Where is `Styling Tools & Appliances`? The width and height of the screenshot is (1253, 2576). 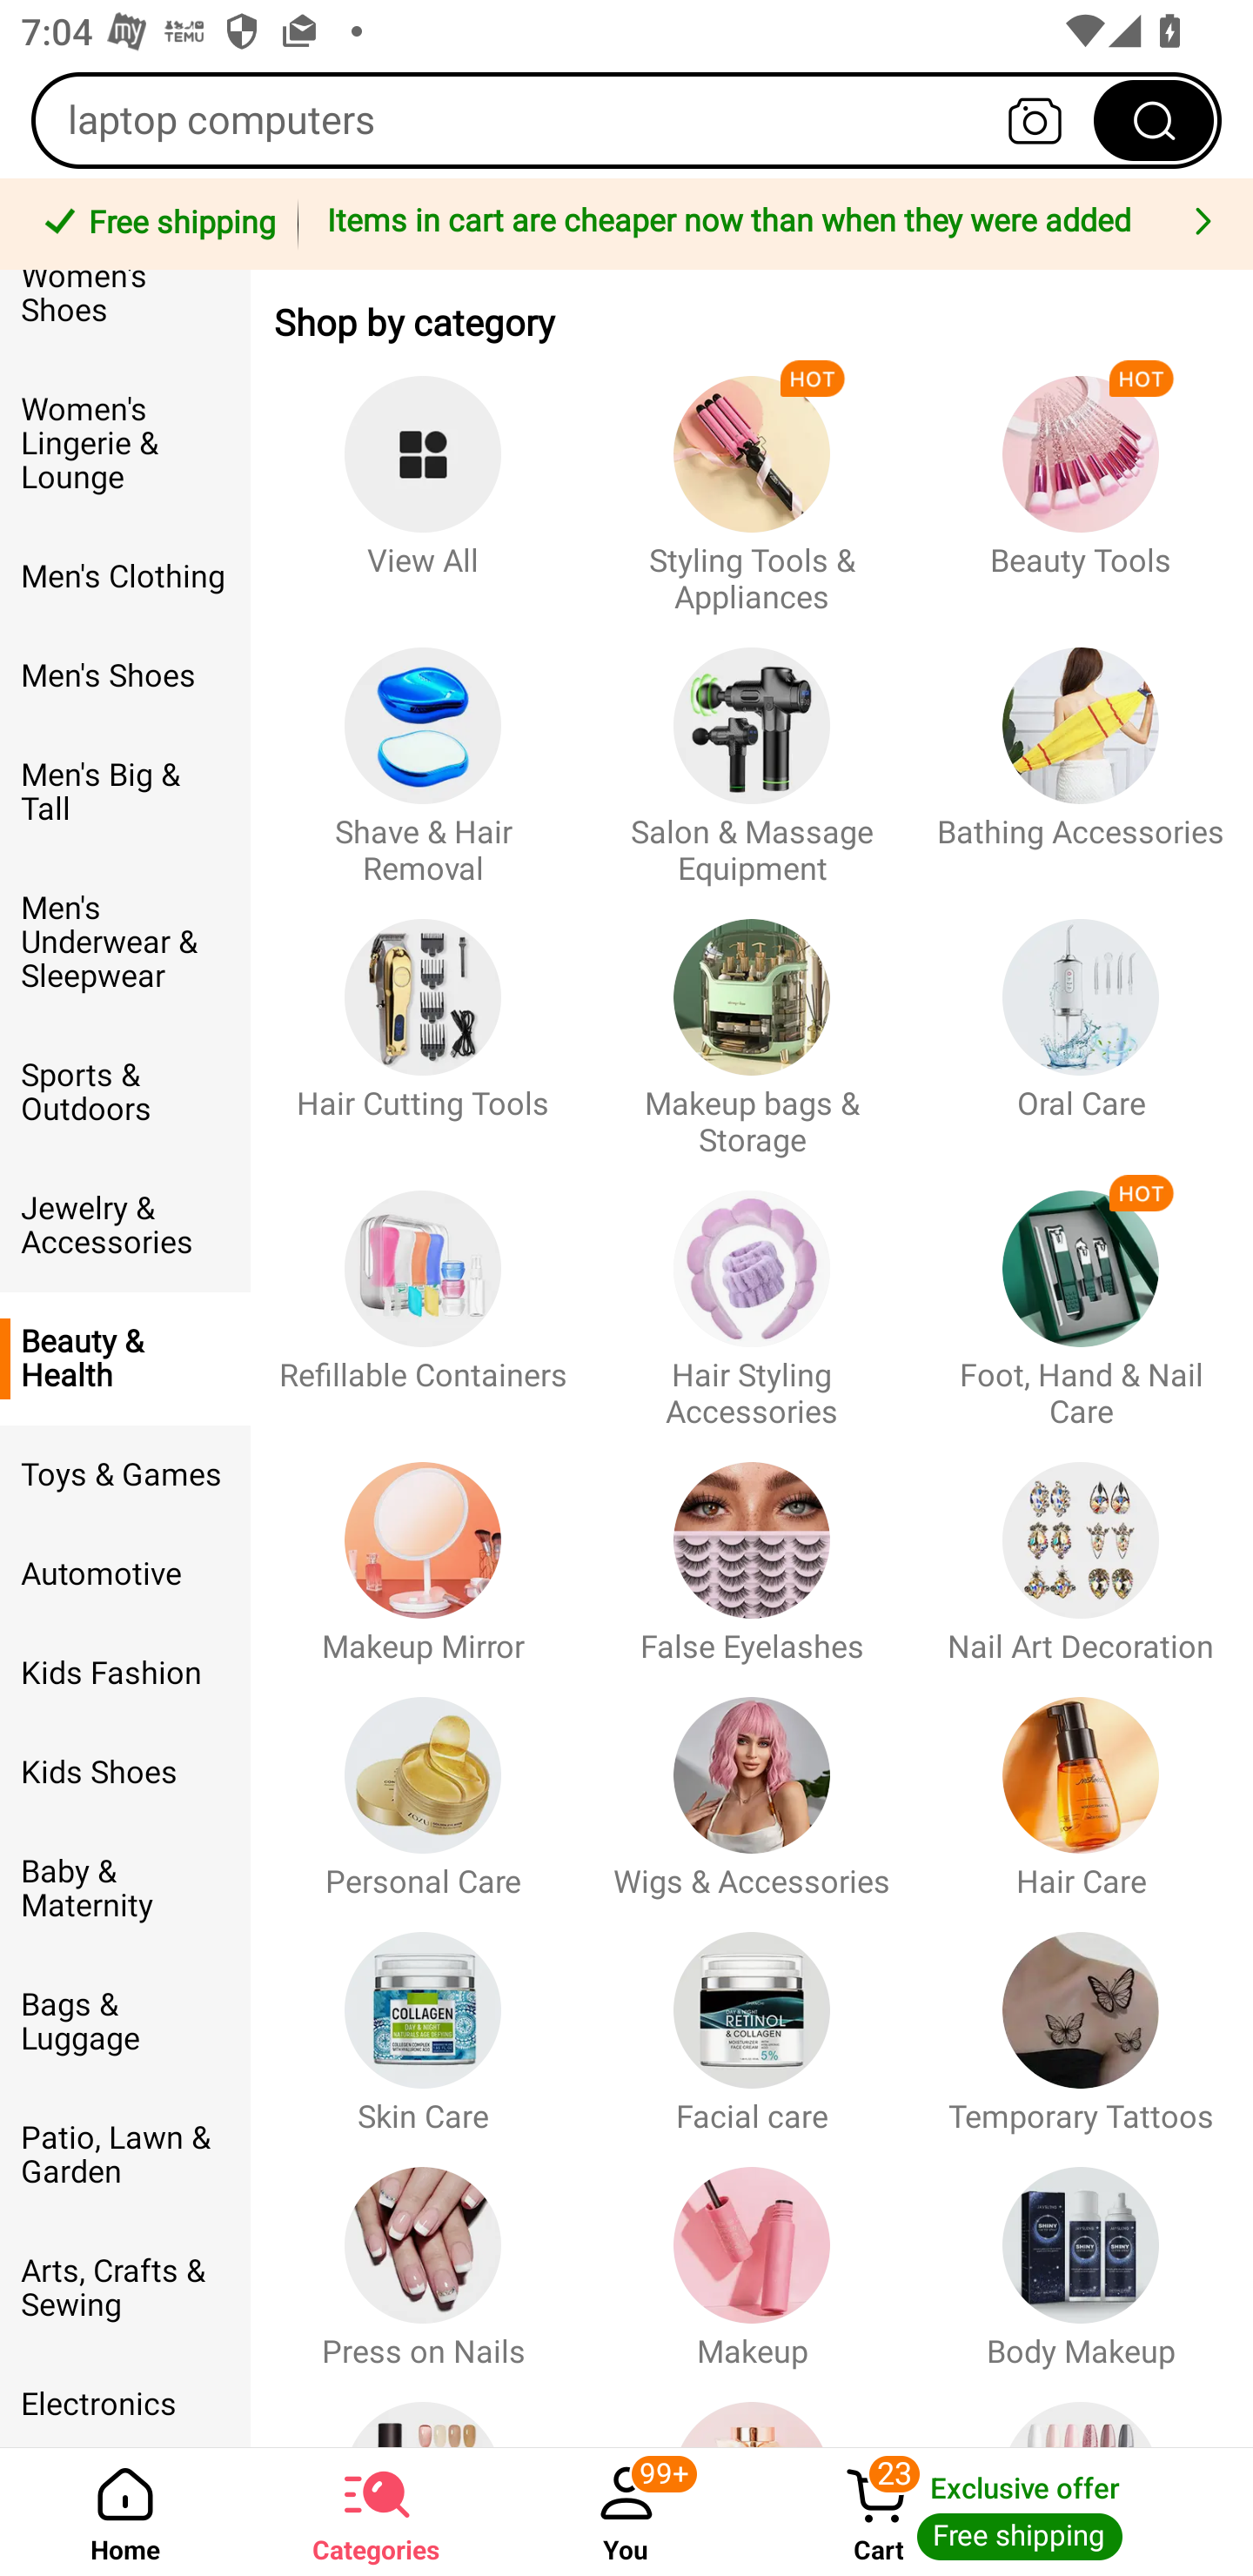 Styling Tools & Appliances is located at coordinates (752, 480).